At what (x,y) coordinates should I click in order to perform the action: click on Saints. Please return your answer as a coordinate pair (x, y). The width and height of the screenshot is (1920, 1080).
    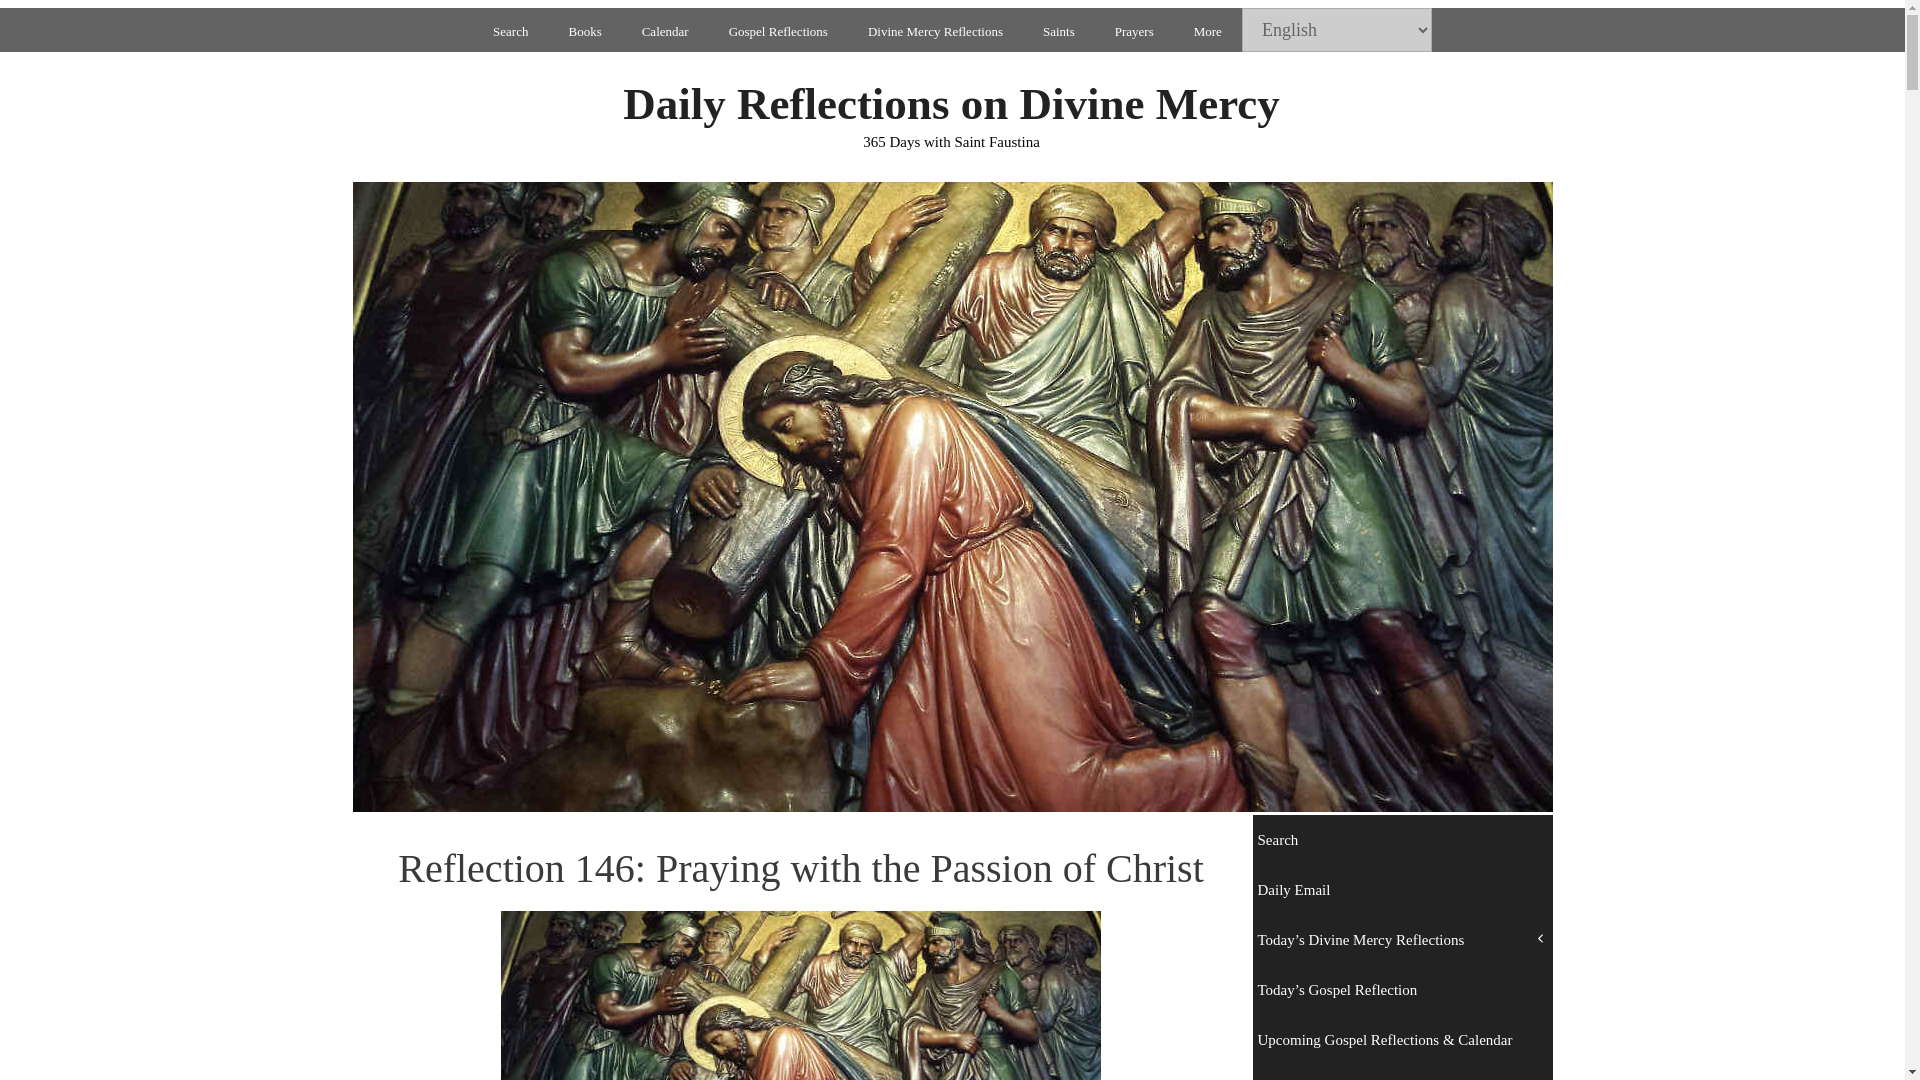
    Looking at the image, I should click on (1058, 31).